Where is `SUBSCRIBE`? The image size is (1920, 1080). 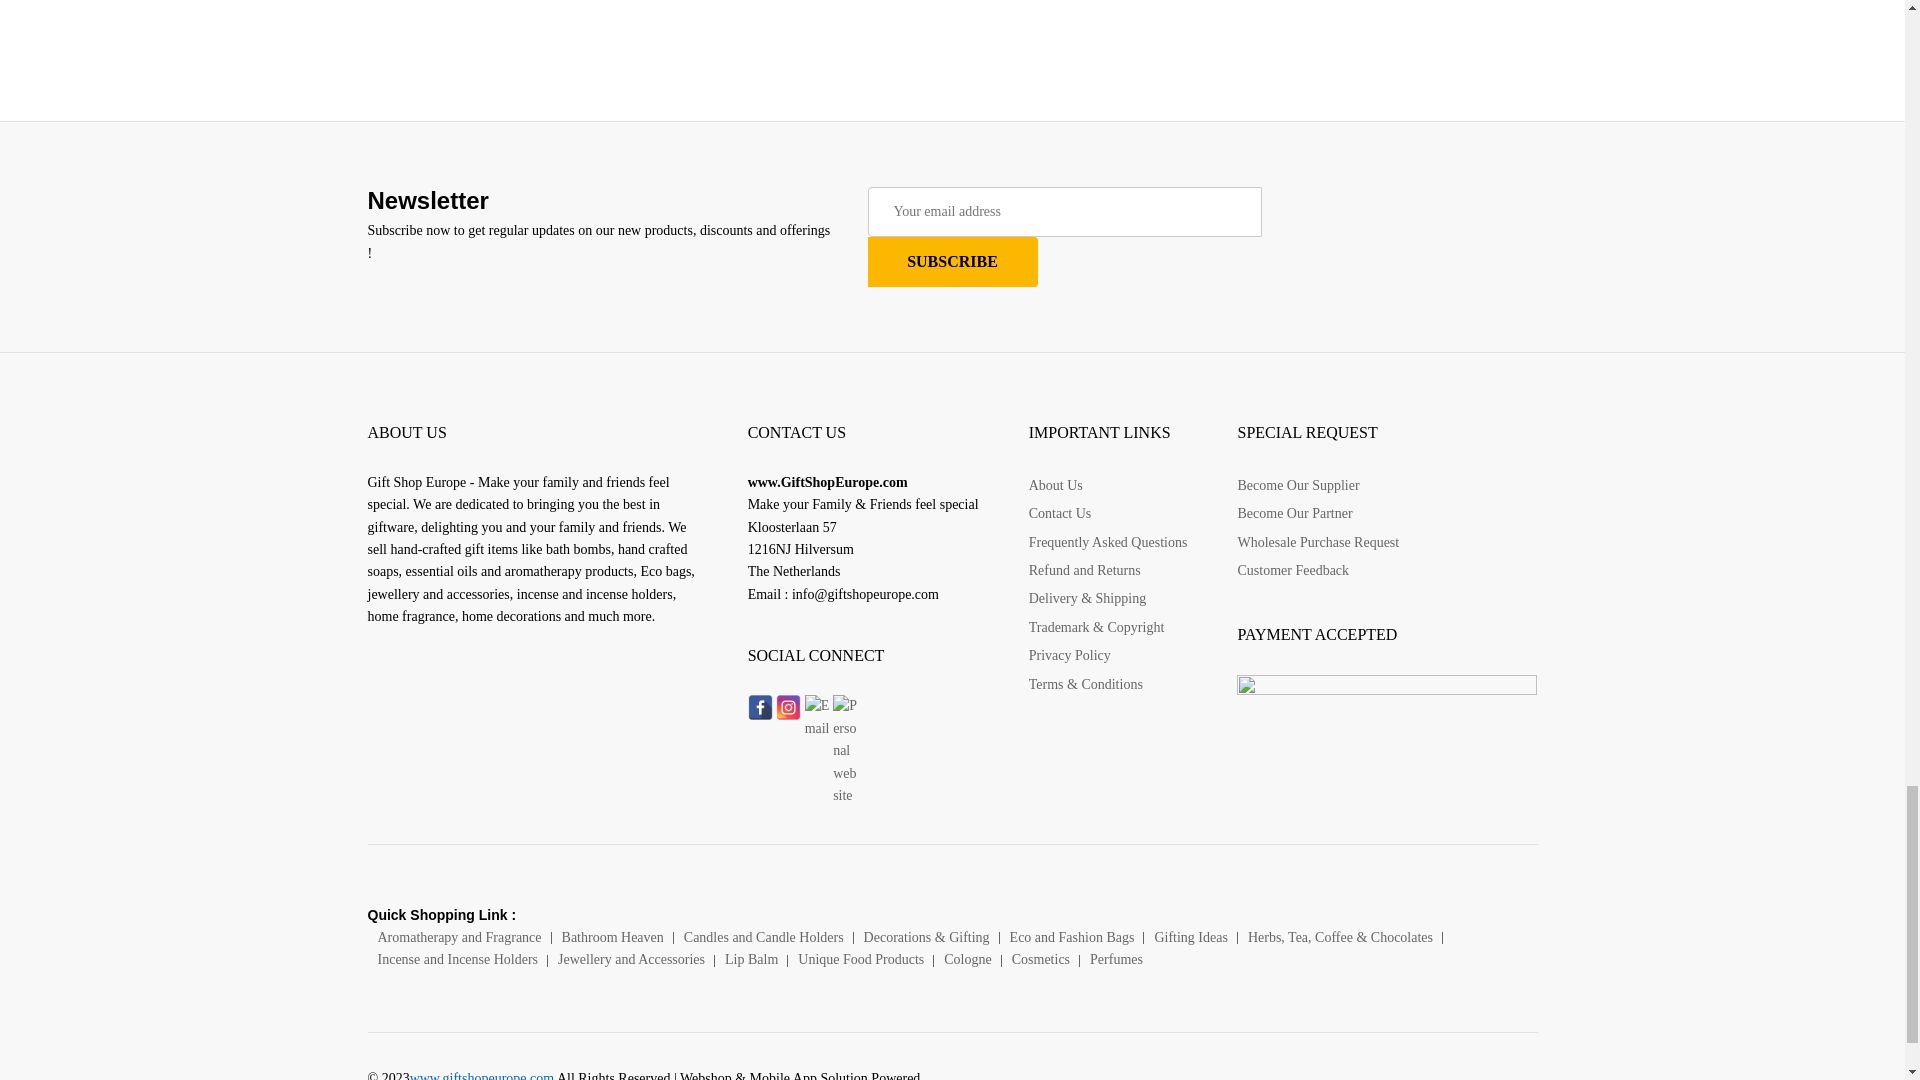
SUBSCRIBE is located at coordinates (952, 262).